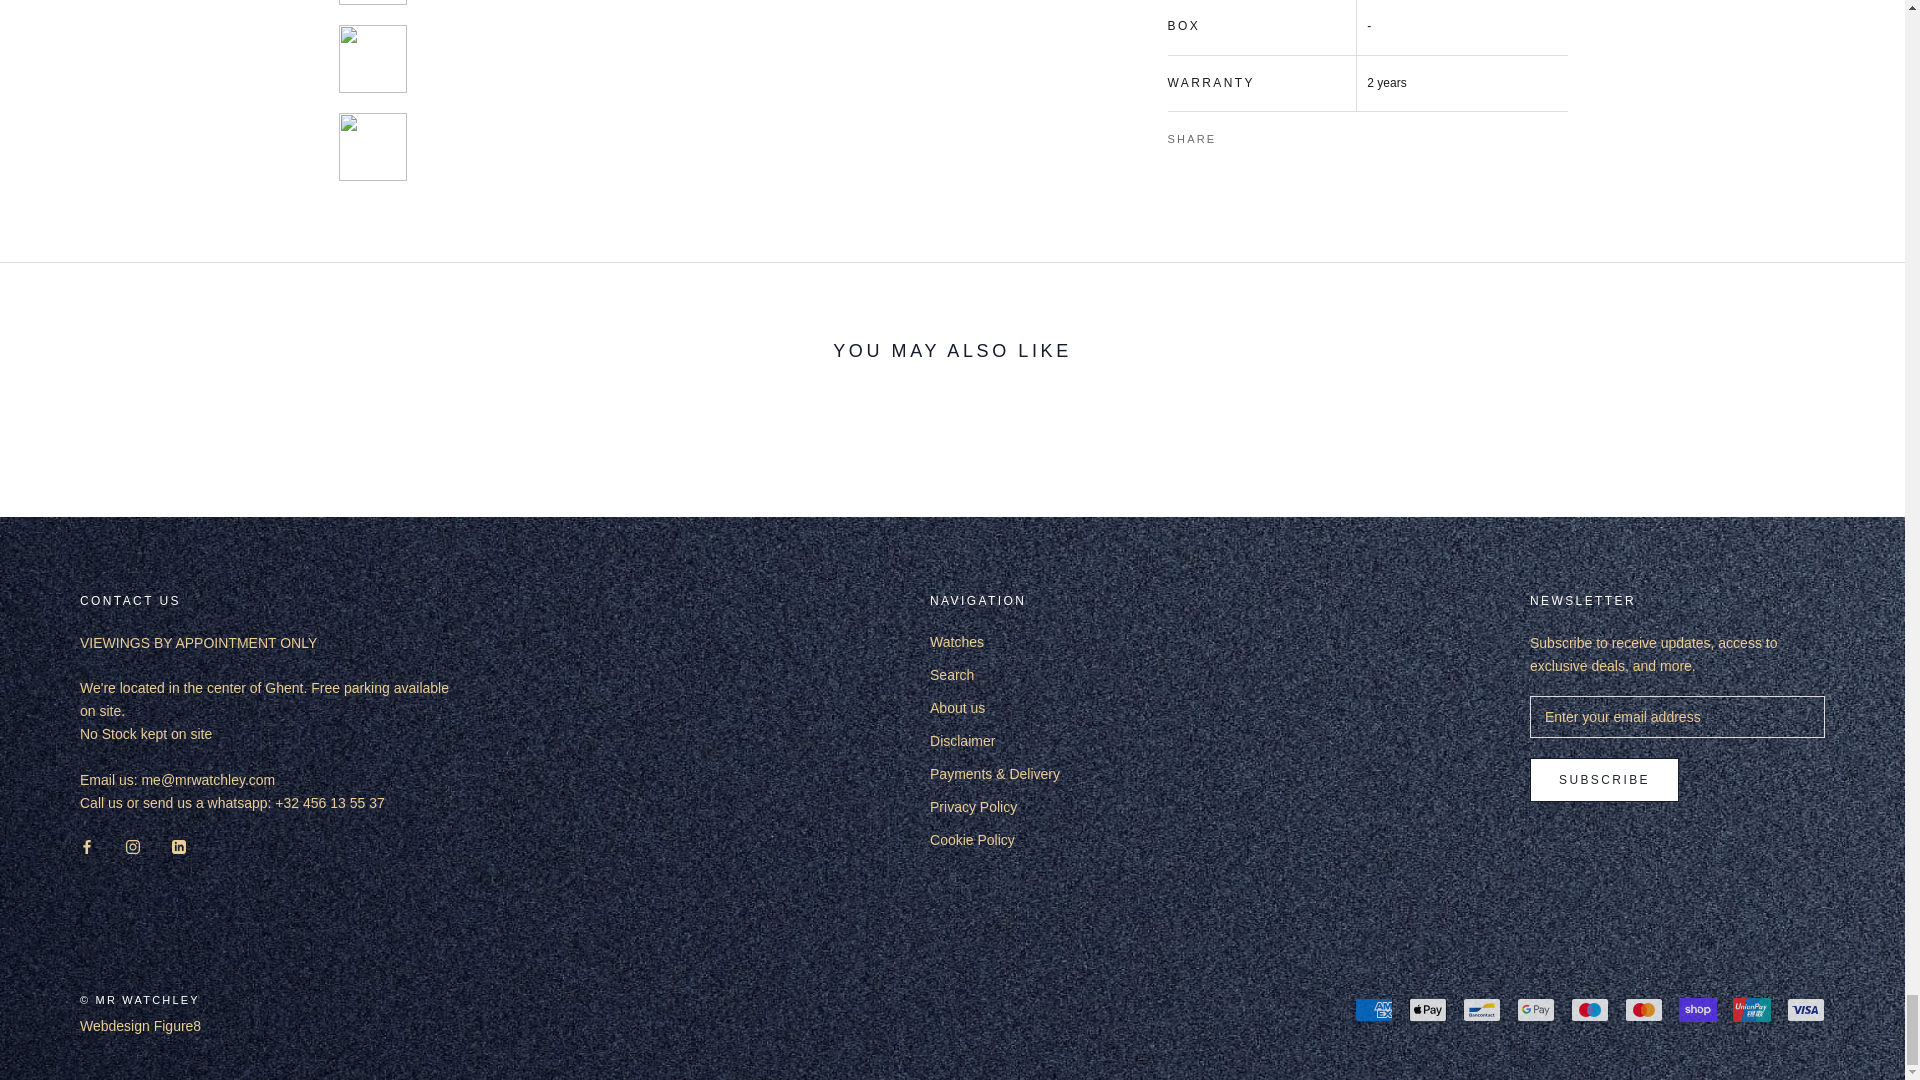 This screenshot has height=1080, width=1920. Describe the element at coordinates (1374, 1009) in the screenshot. I see `American Express` at that location.